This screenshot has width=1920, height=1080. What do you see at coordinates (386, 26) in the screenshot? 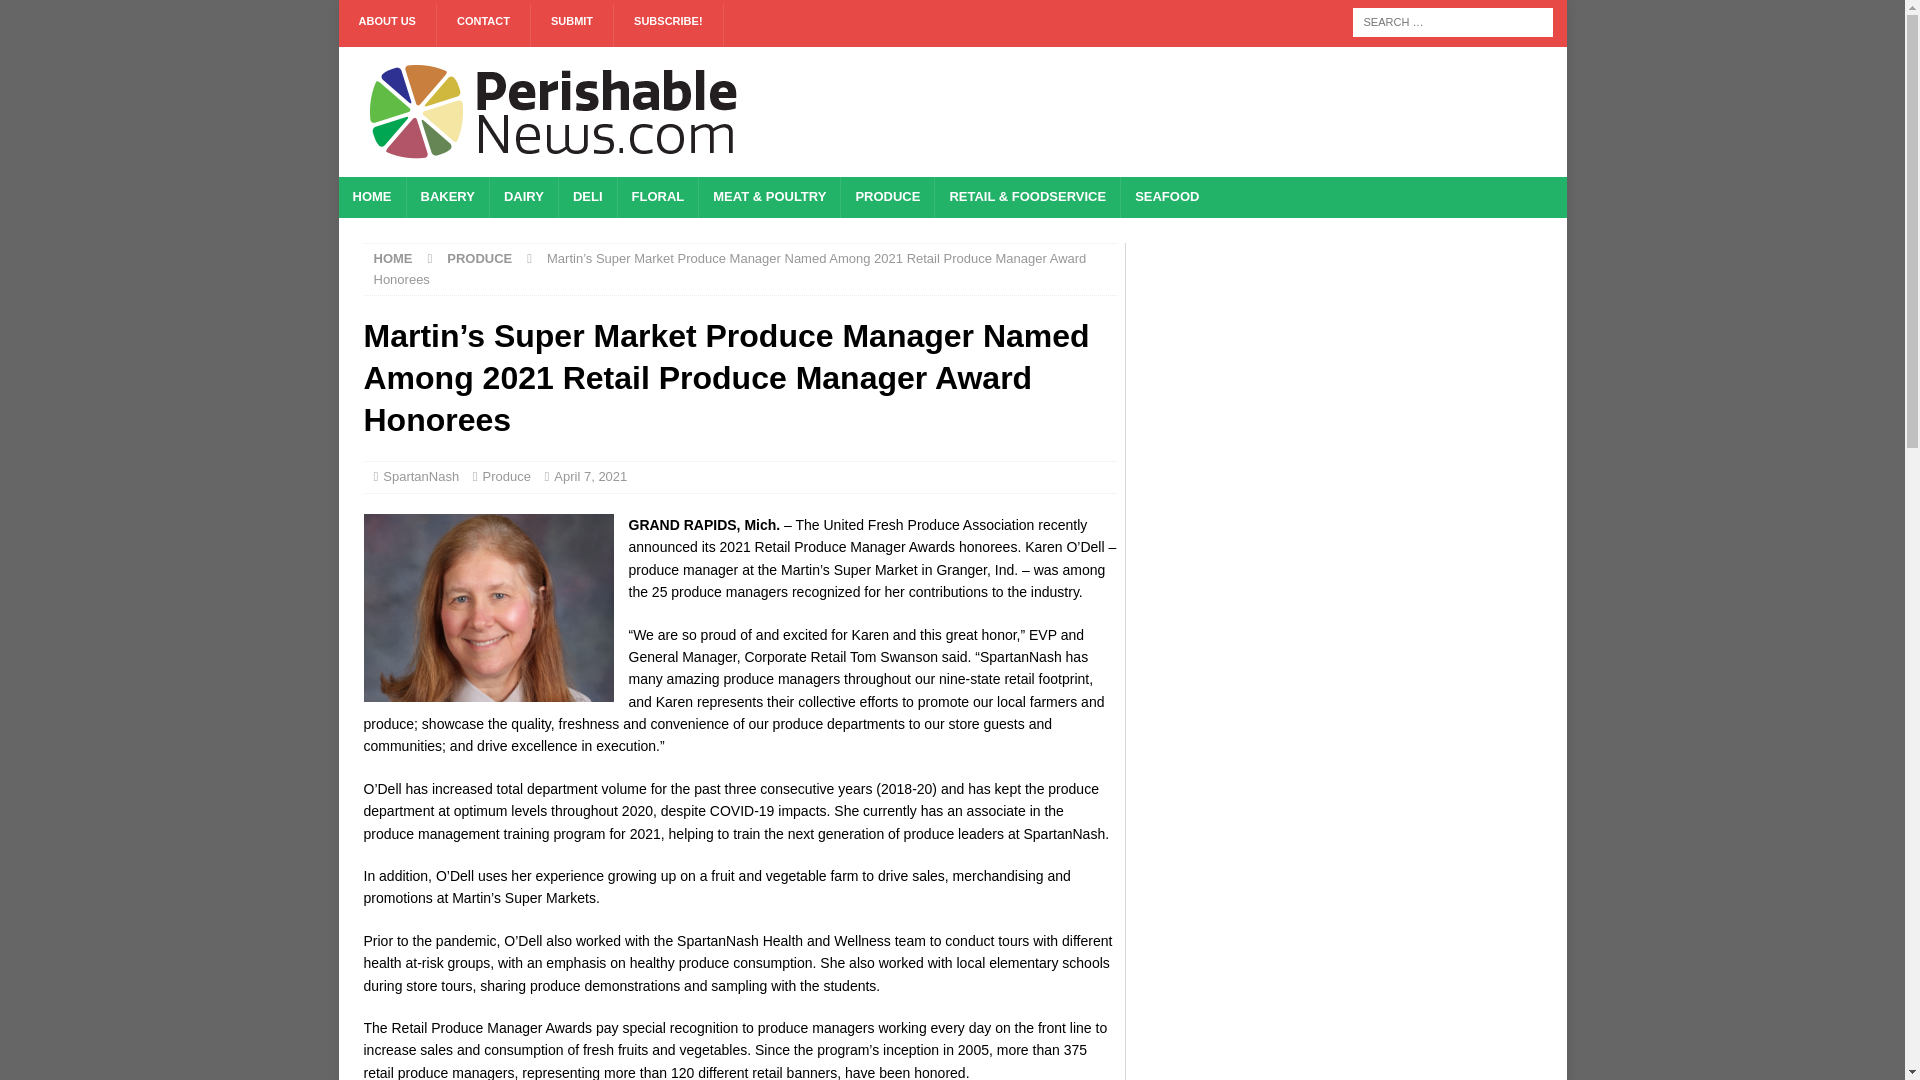
I see `ABOUT US` at bounding box center [386, 26].